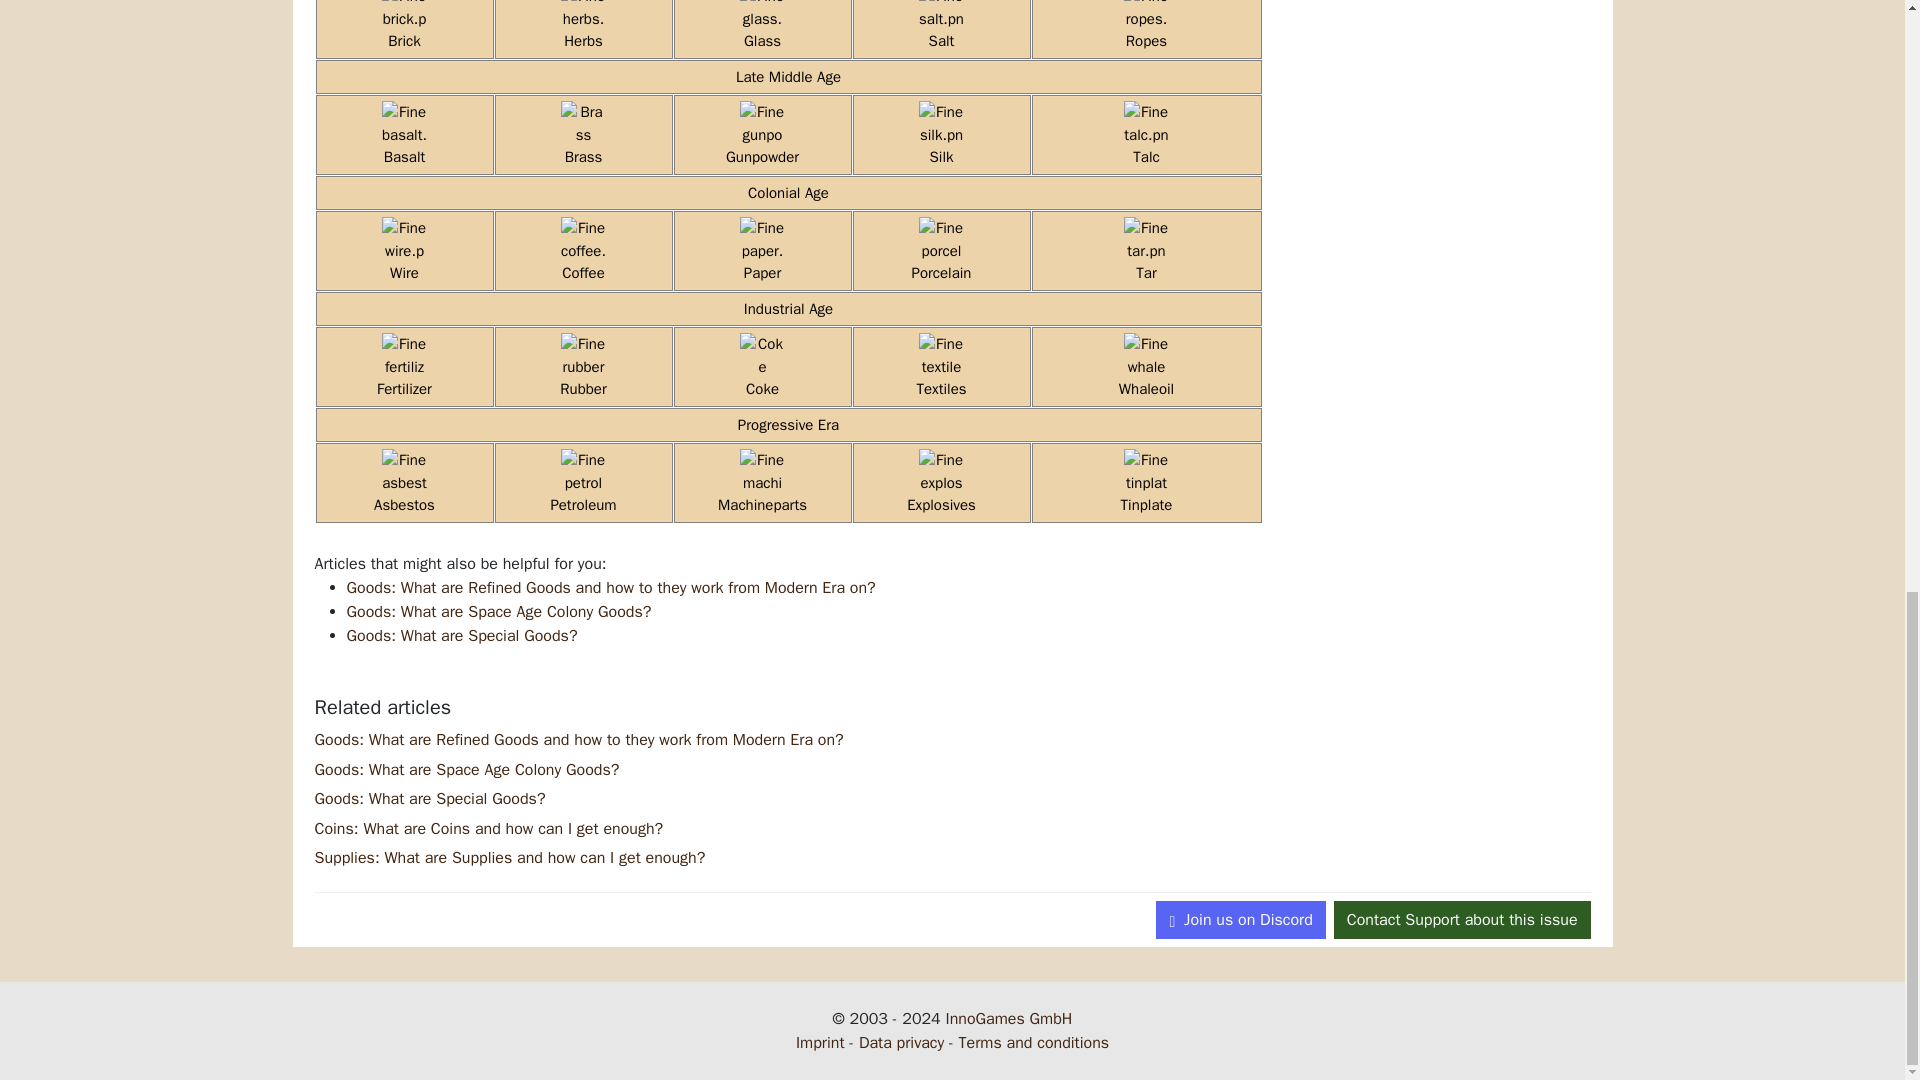 The width and height of the screenshot is (1920, 1080). I want to click on Coins: What are Coins and how can I get enough?, so click(488, 828).